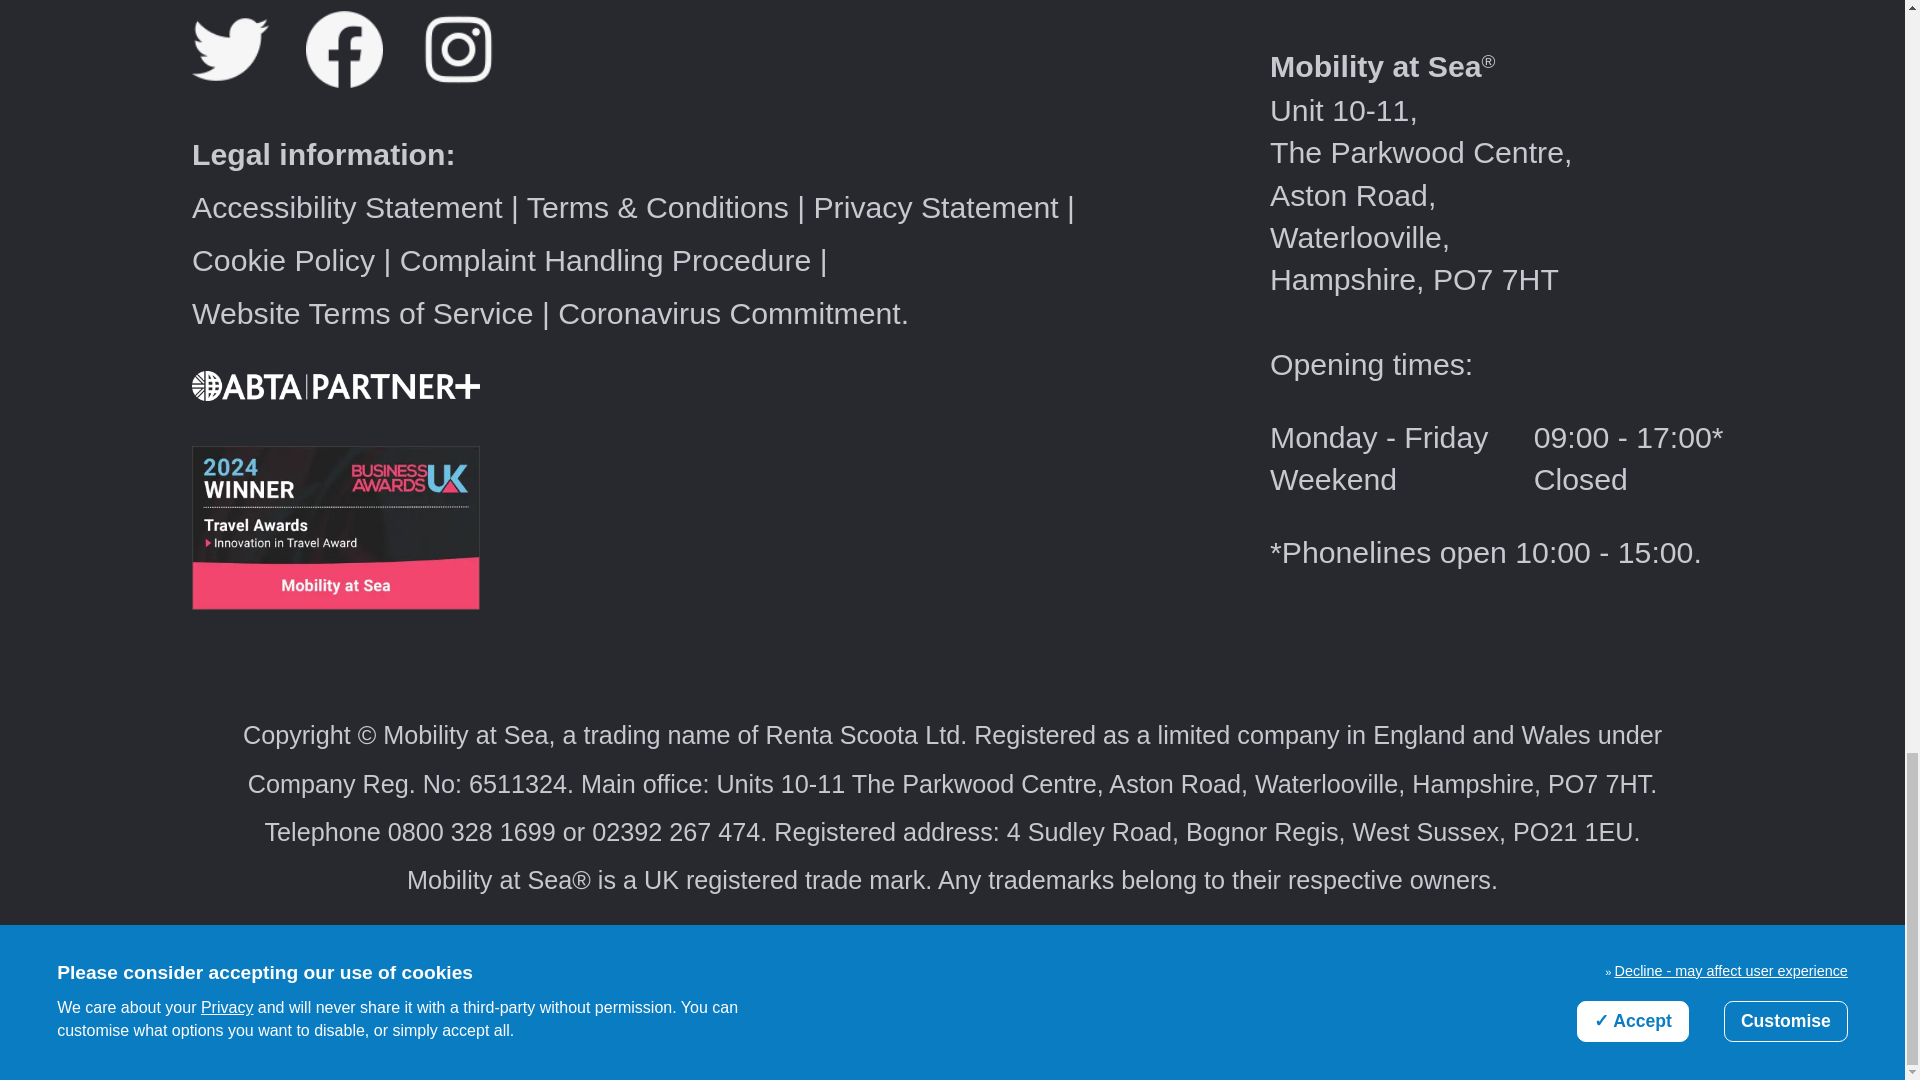  I want to click on Complaint Handling Procedure, so click(606, 260).